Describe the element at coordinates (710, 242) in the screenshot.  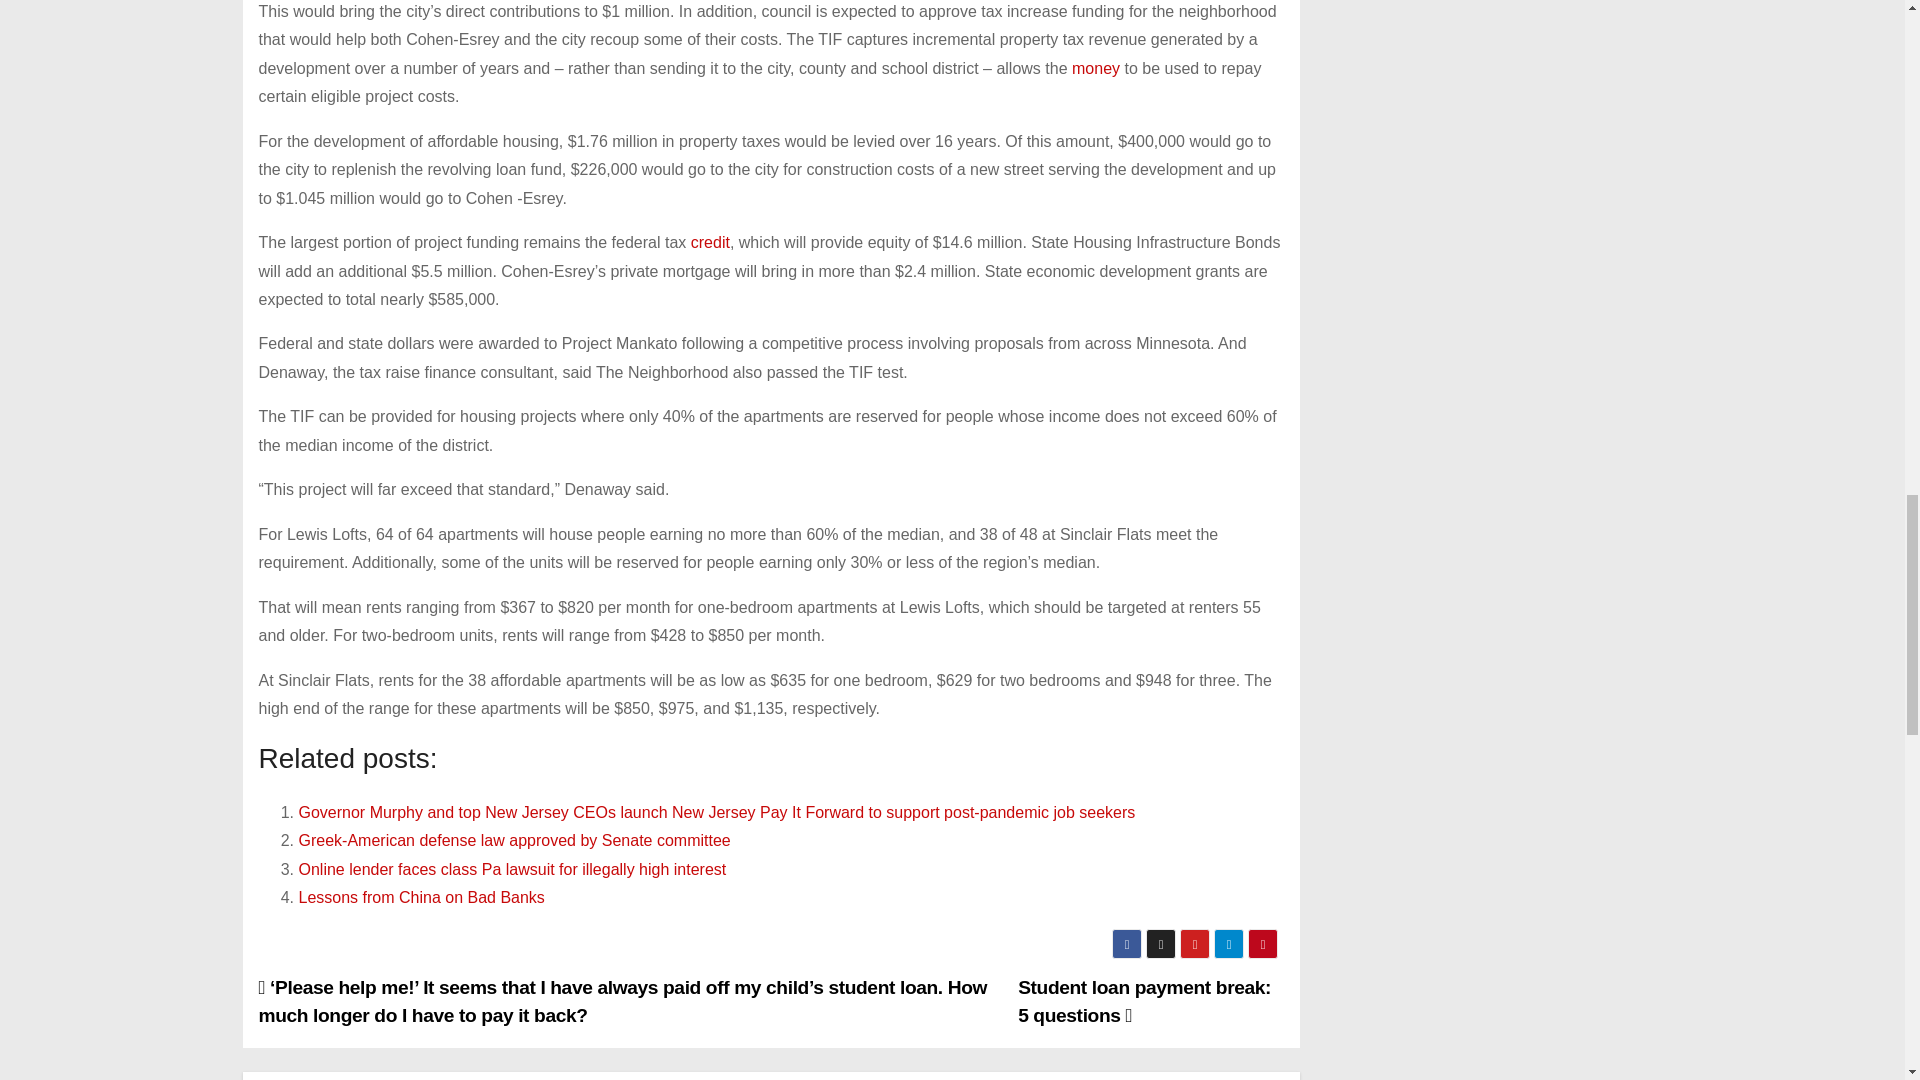
I see `credit` at that location.